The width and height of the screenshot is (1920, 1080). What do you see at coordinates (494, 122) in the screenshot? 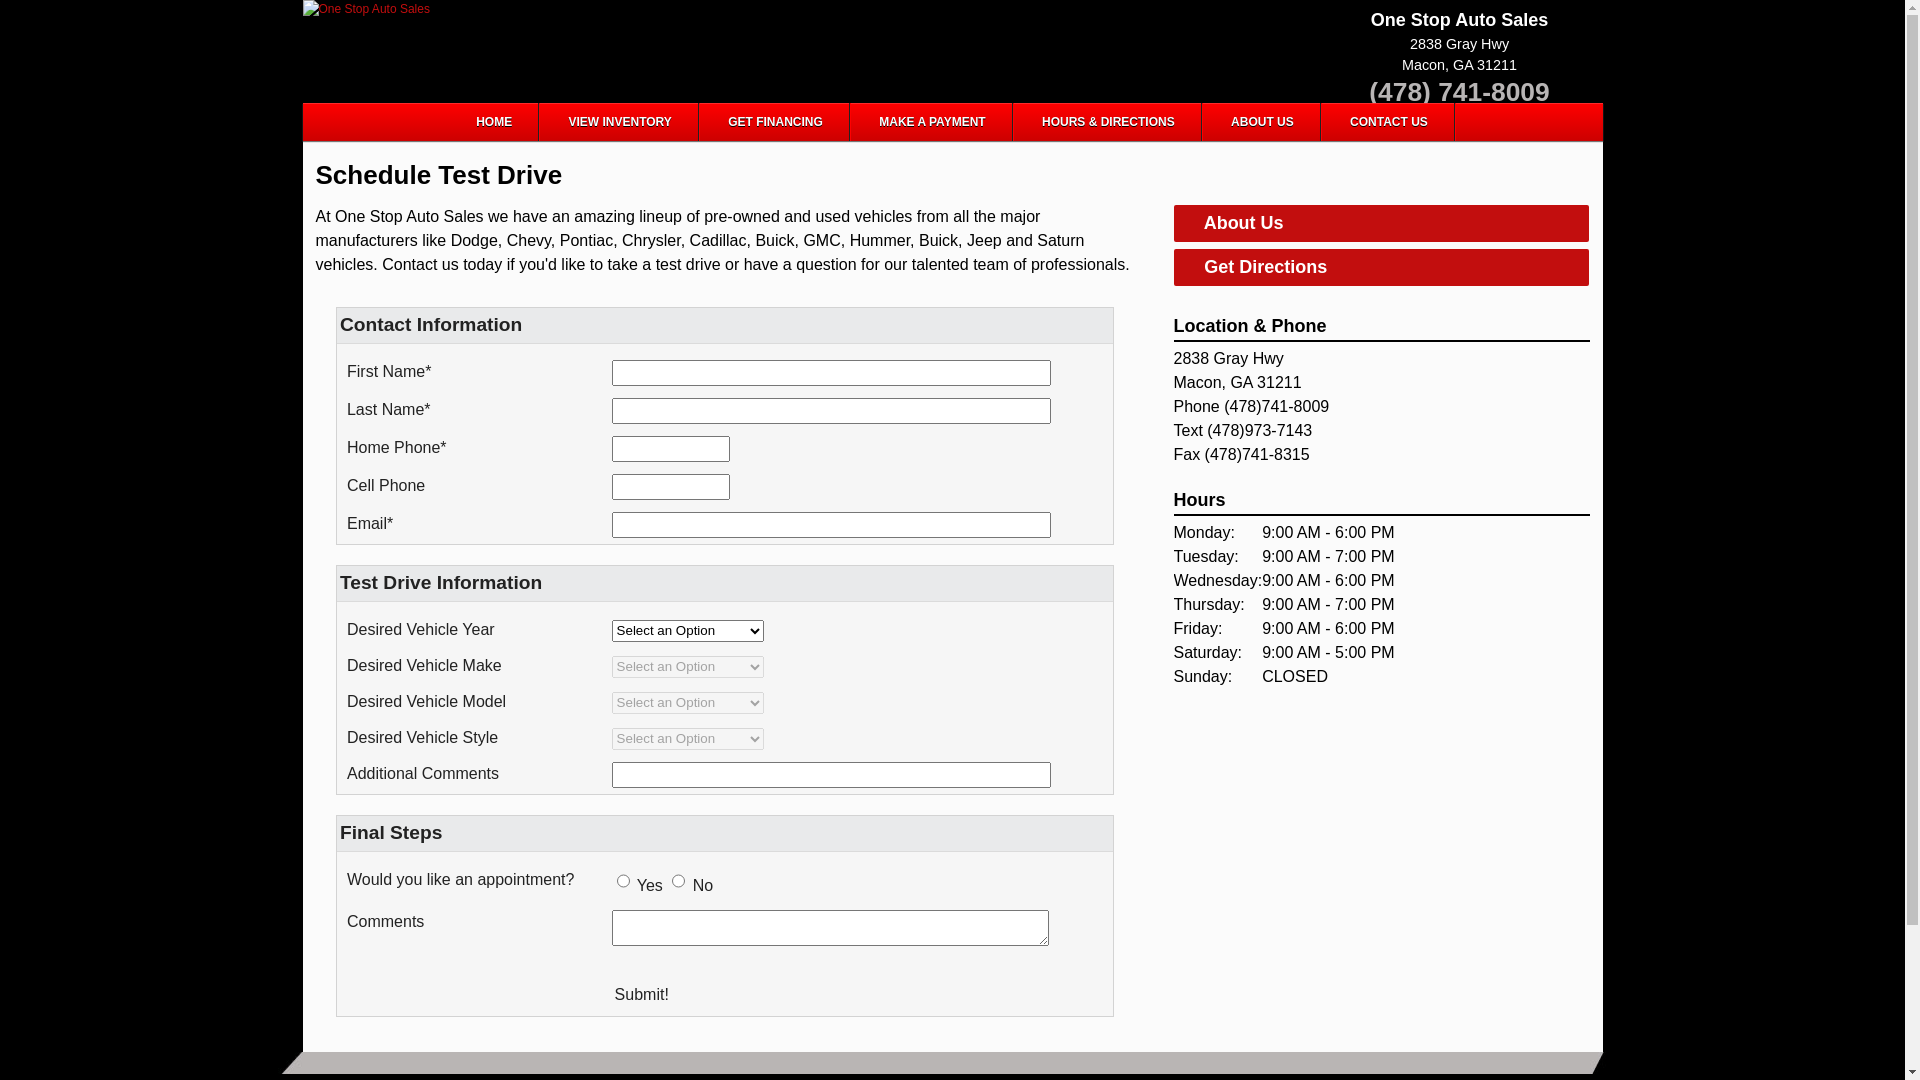
I see `HOME` at bounding box center [494, 122].